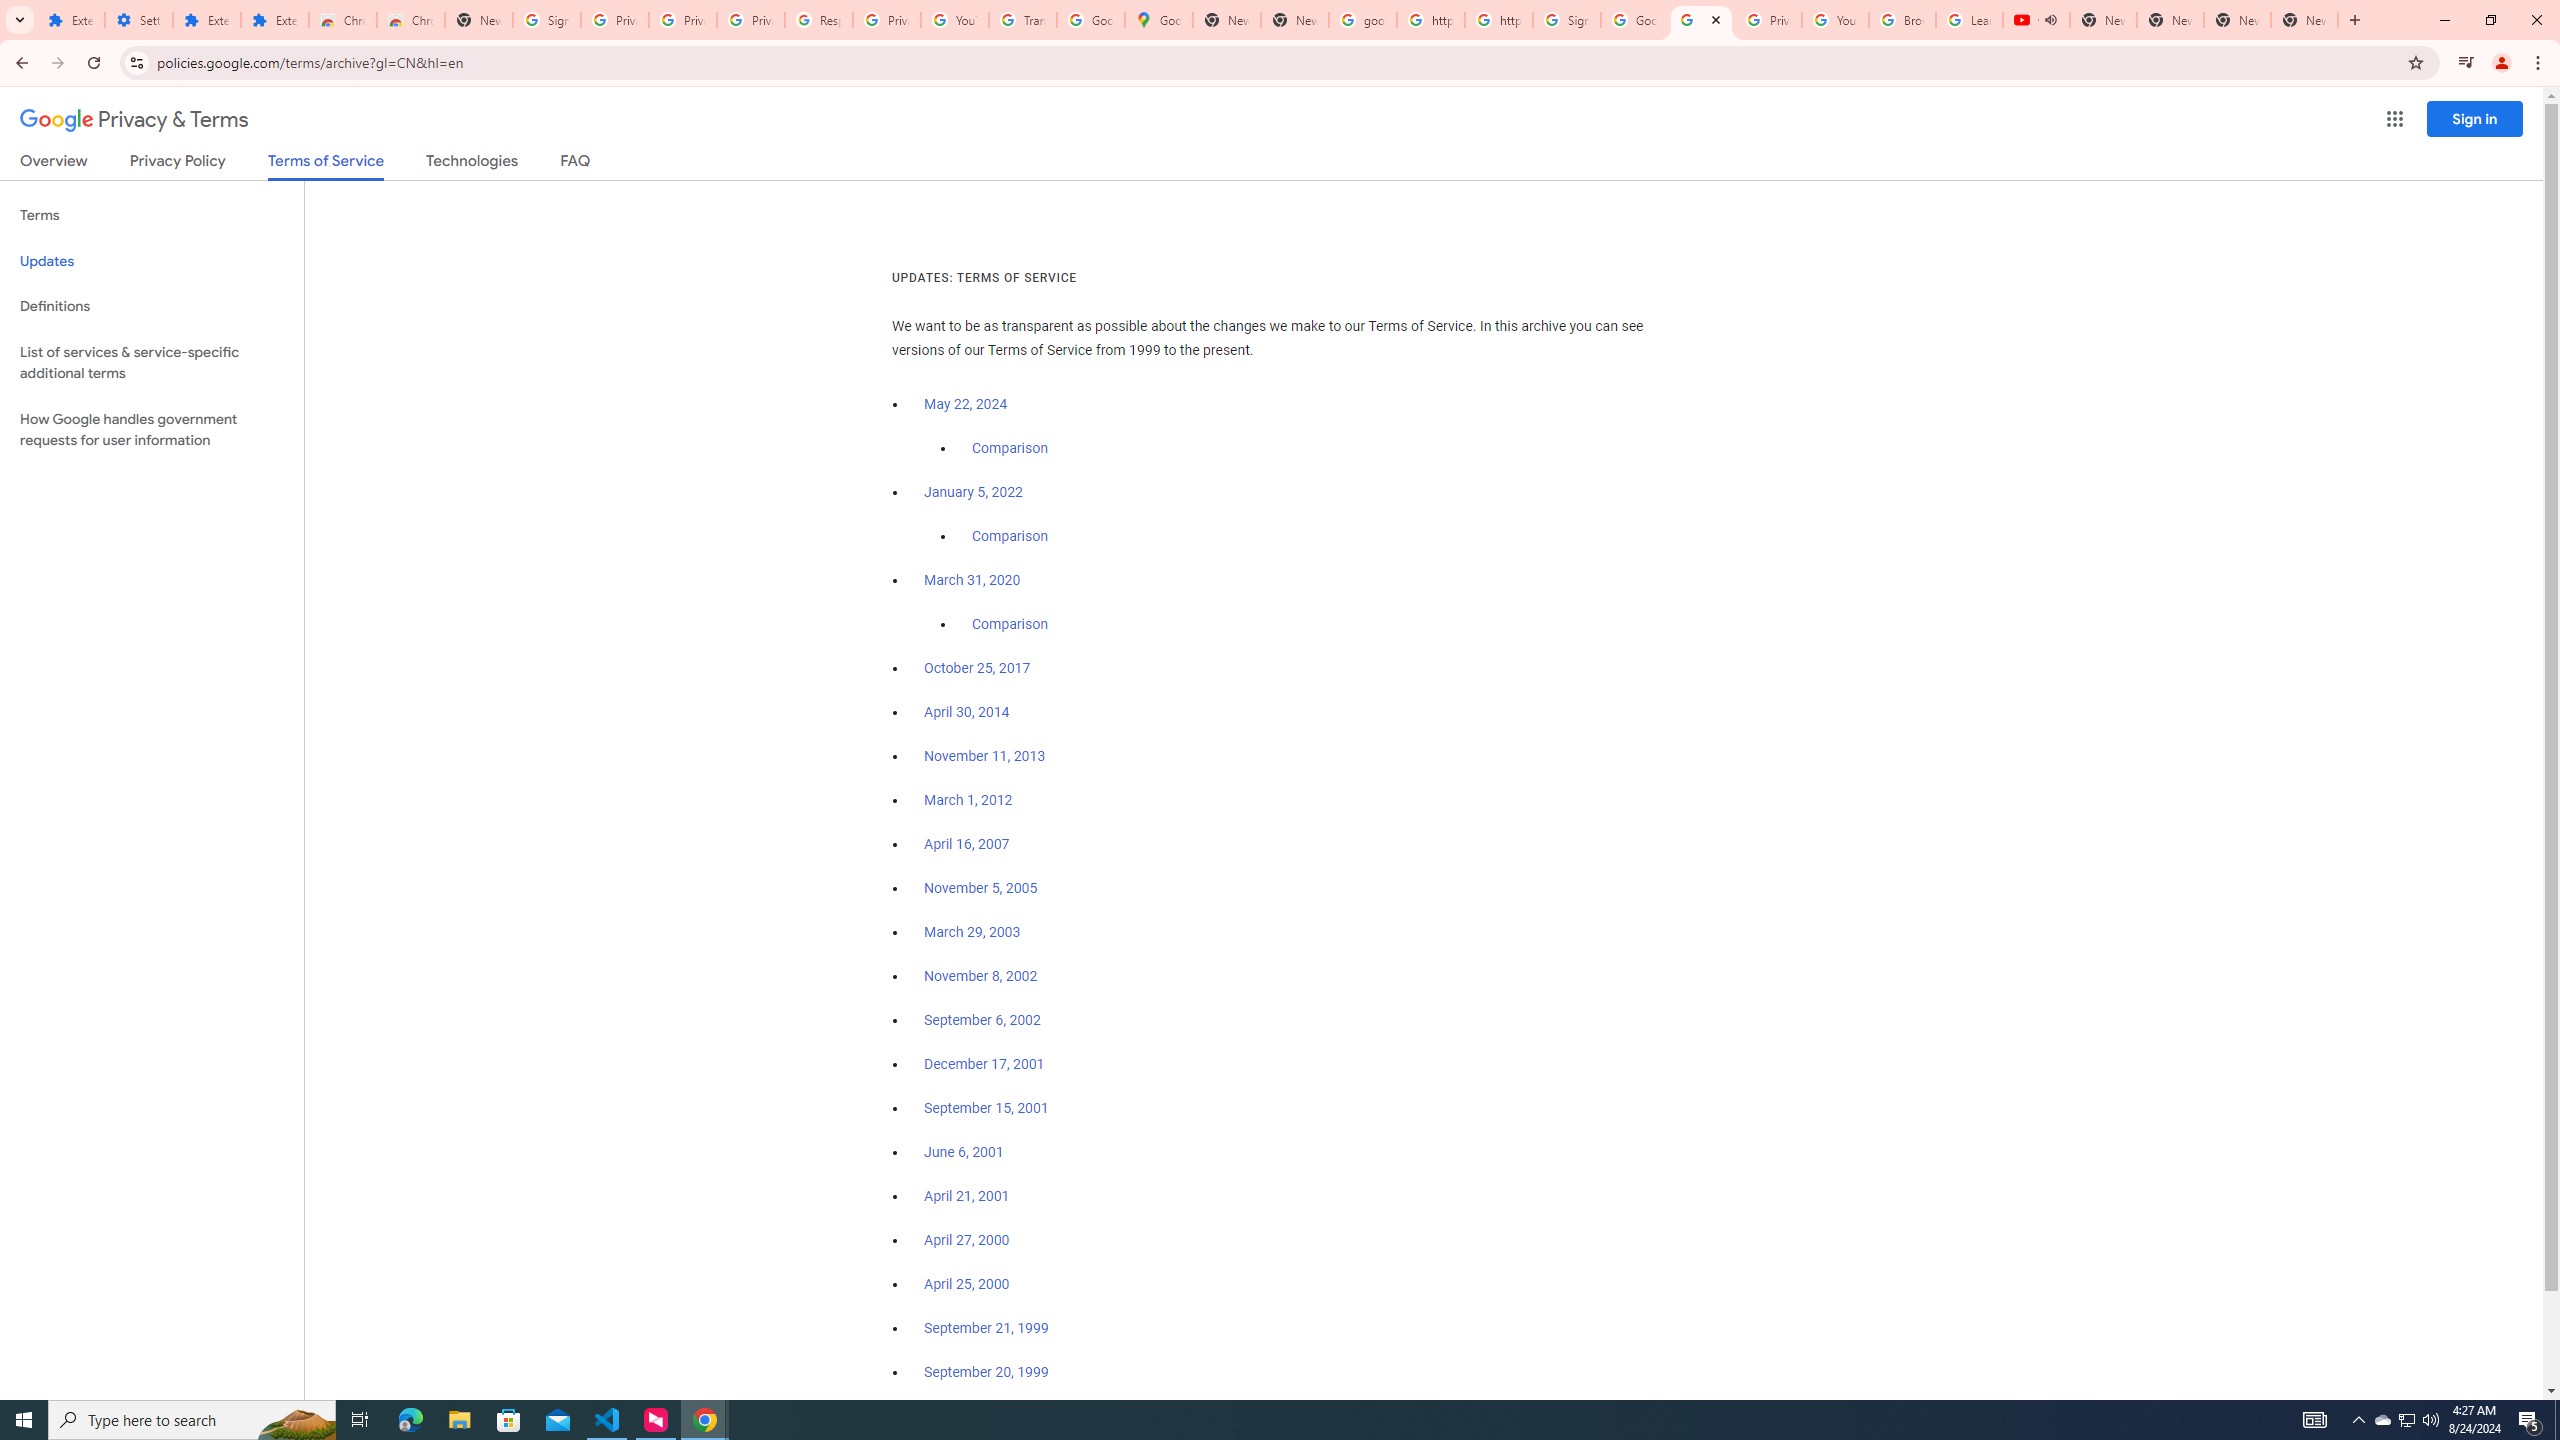 Image resolution: width=2560 pixels, height=1440 pixels. What do you see at coordinates (982, 1020) in the screenshot?
I see `September 6, 2002` at bounding box center [982, 1020].